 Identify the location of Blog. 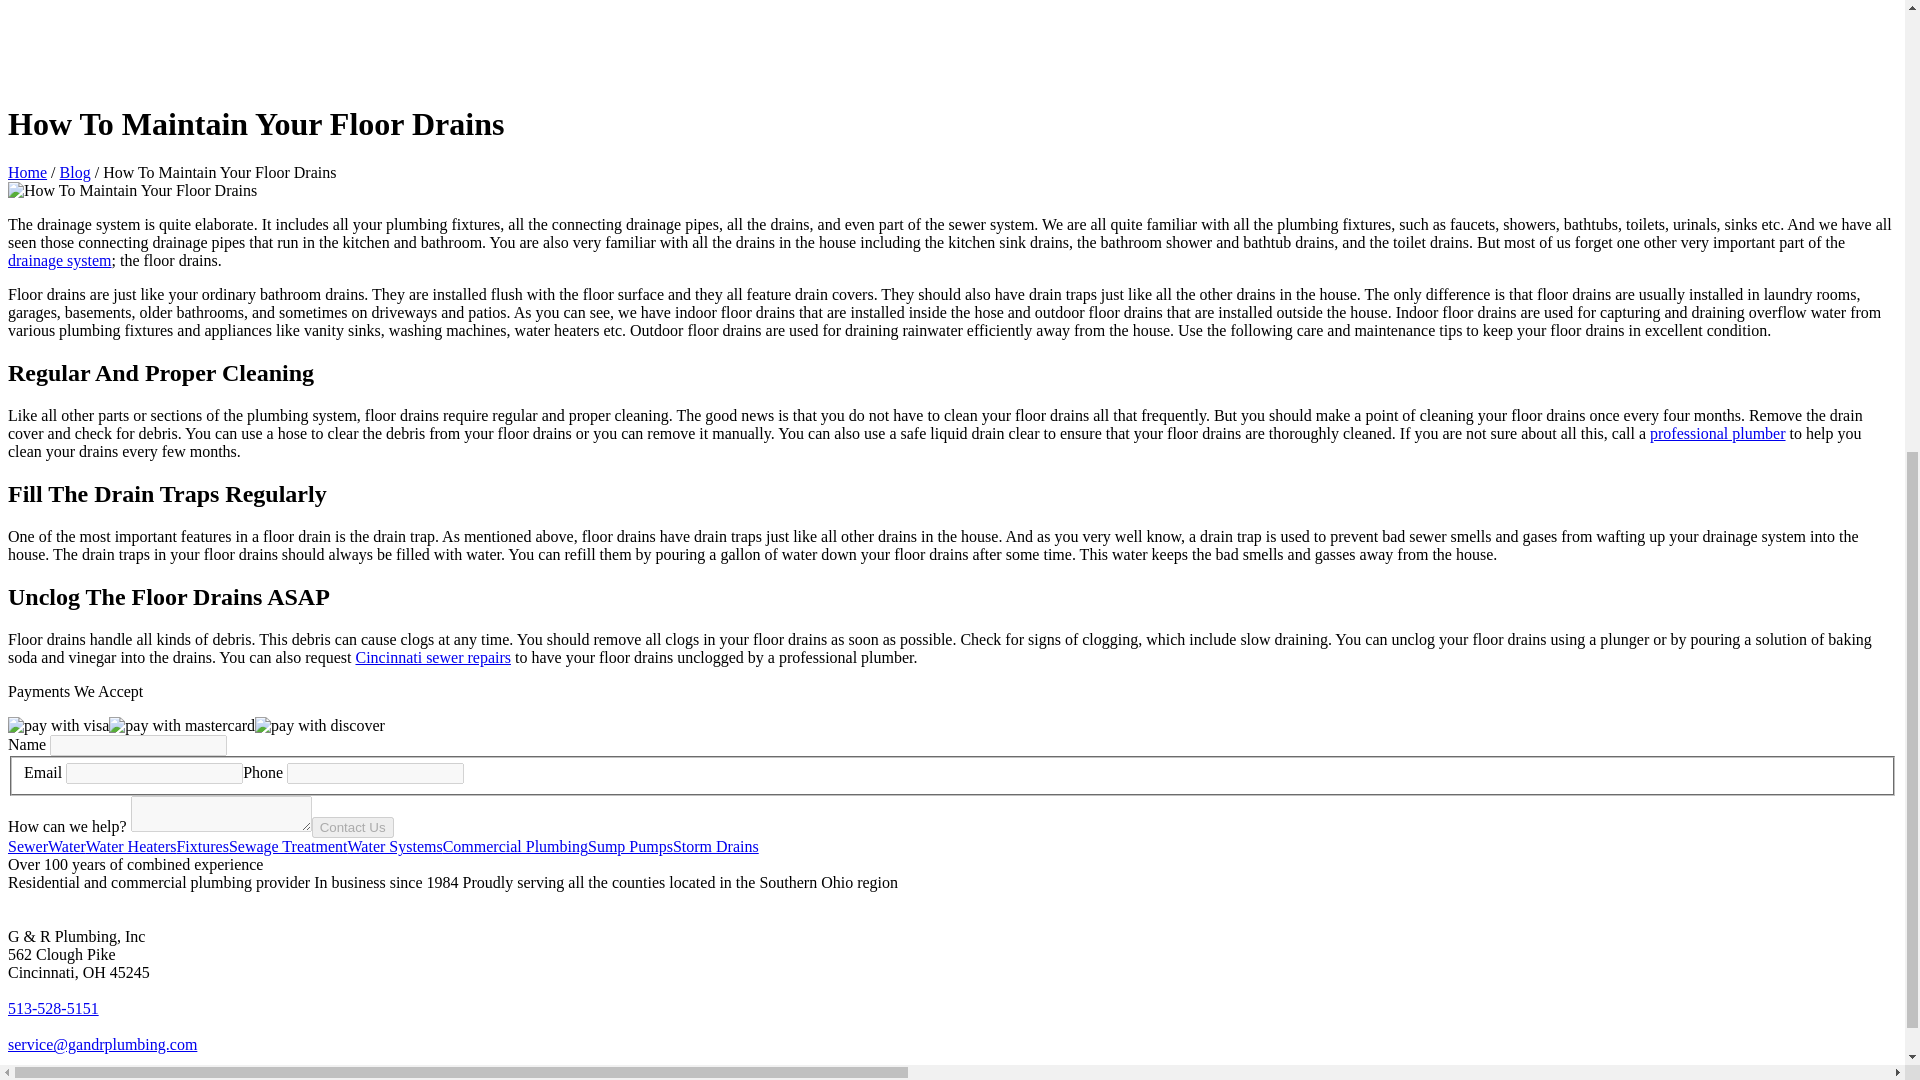
(74, 172).